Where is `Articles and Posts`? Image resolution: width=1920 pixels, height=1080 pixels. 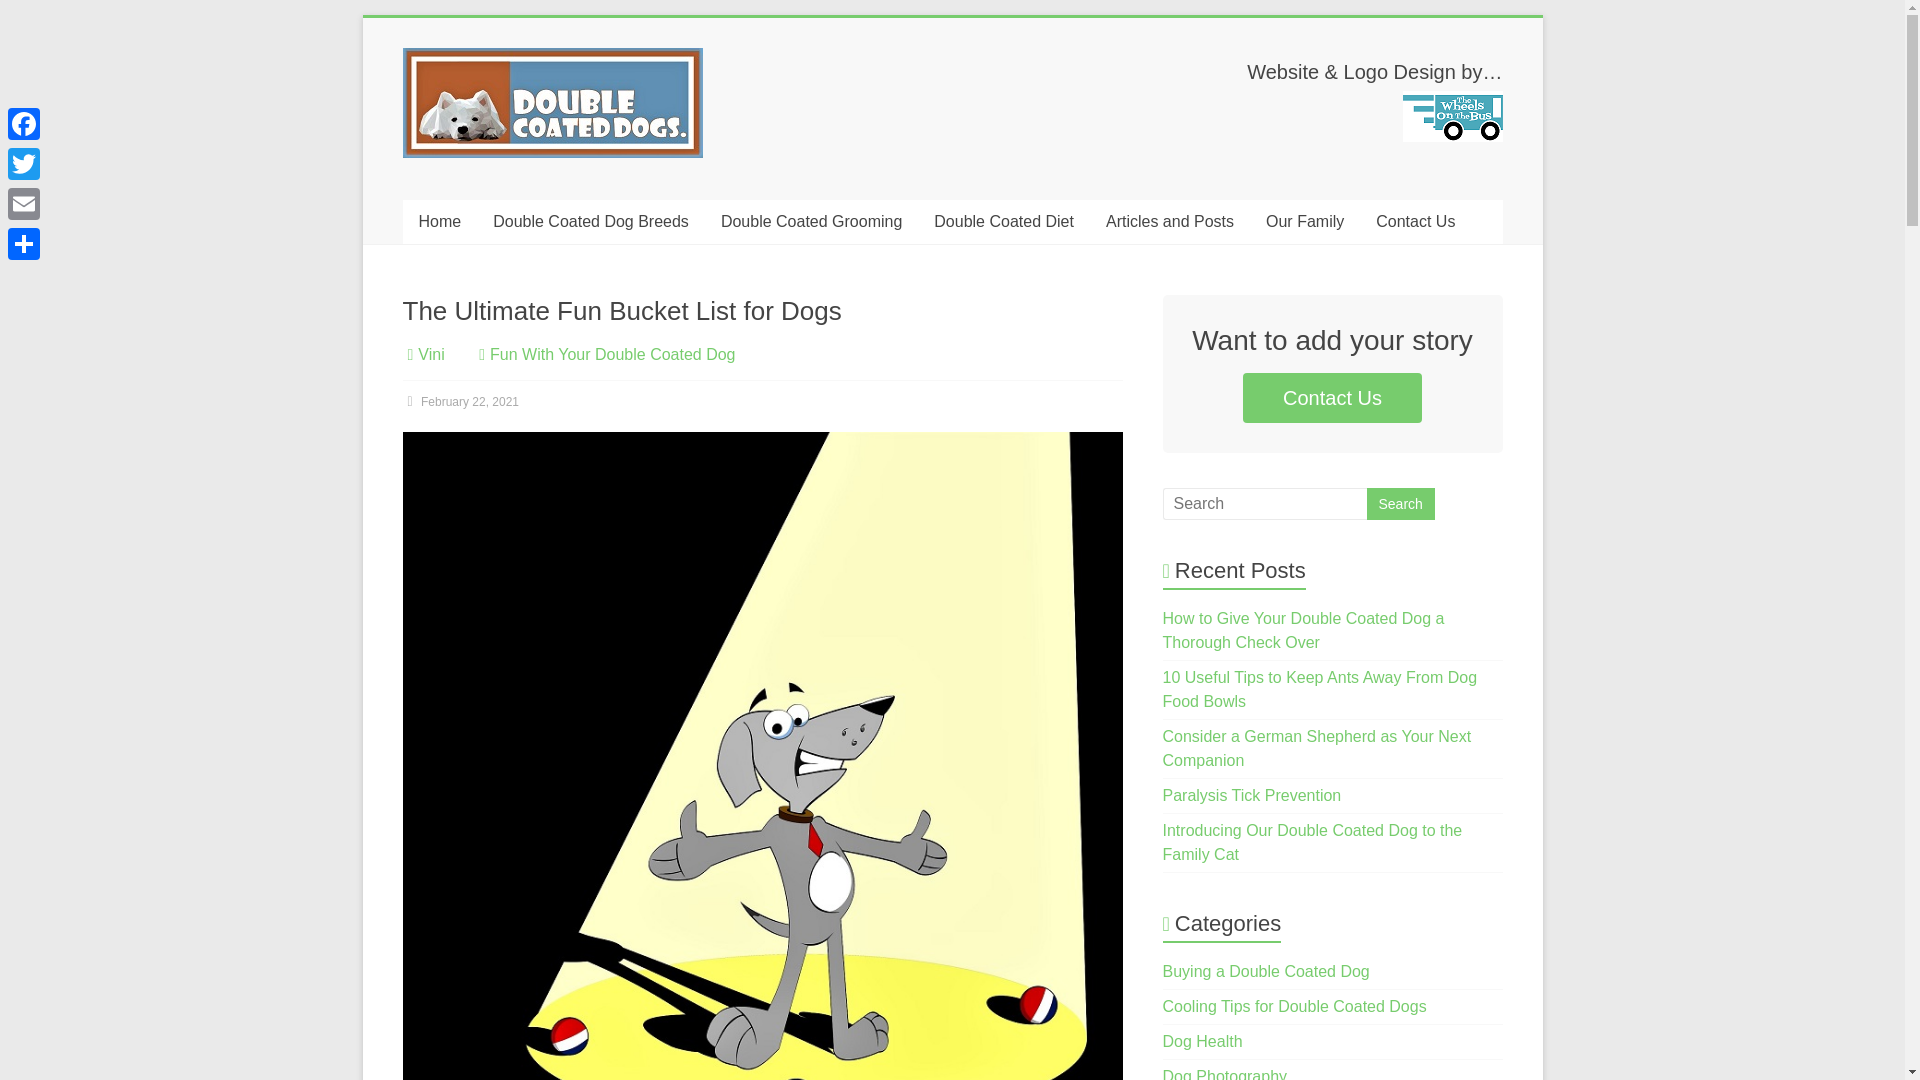
Articles and Posts is located at coordinates (1170, 222).